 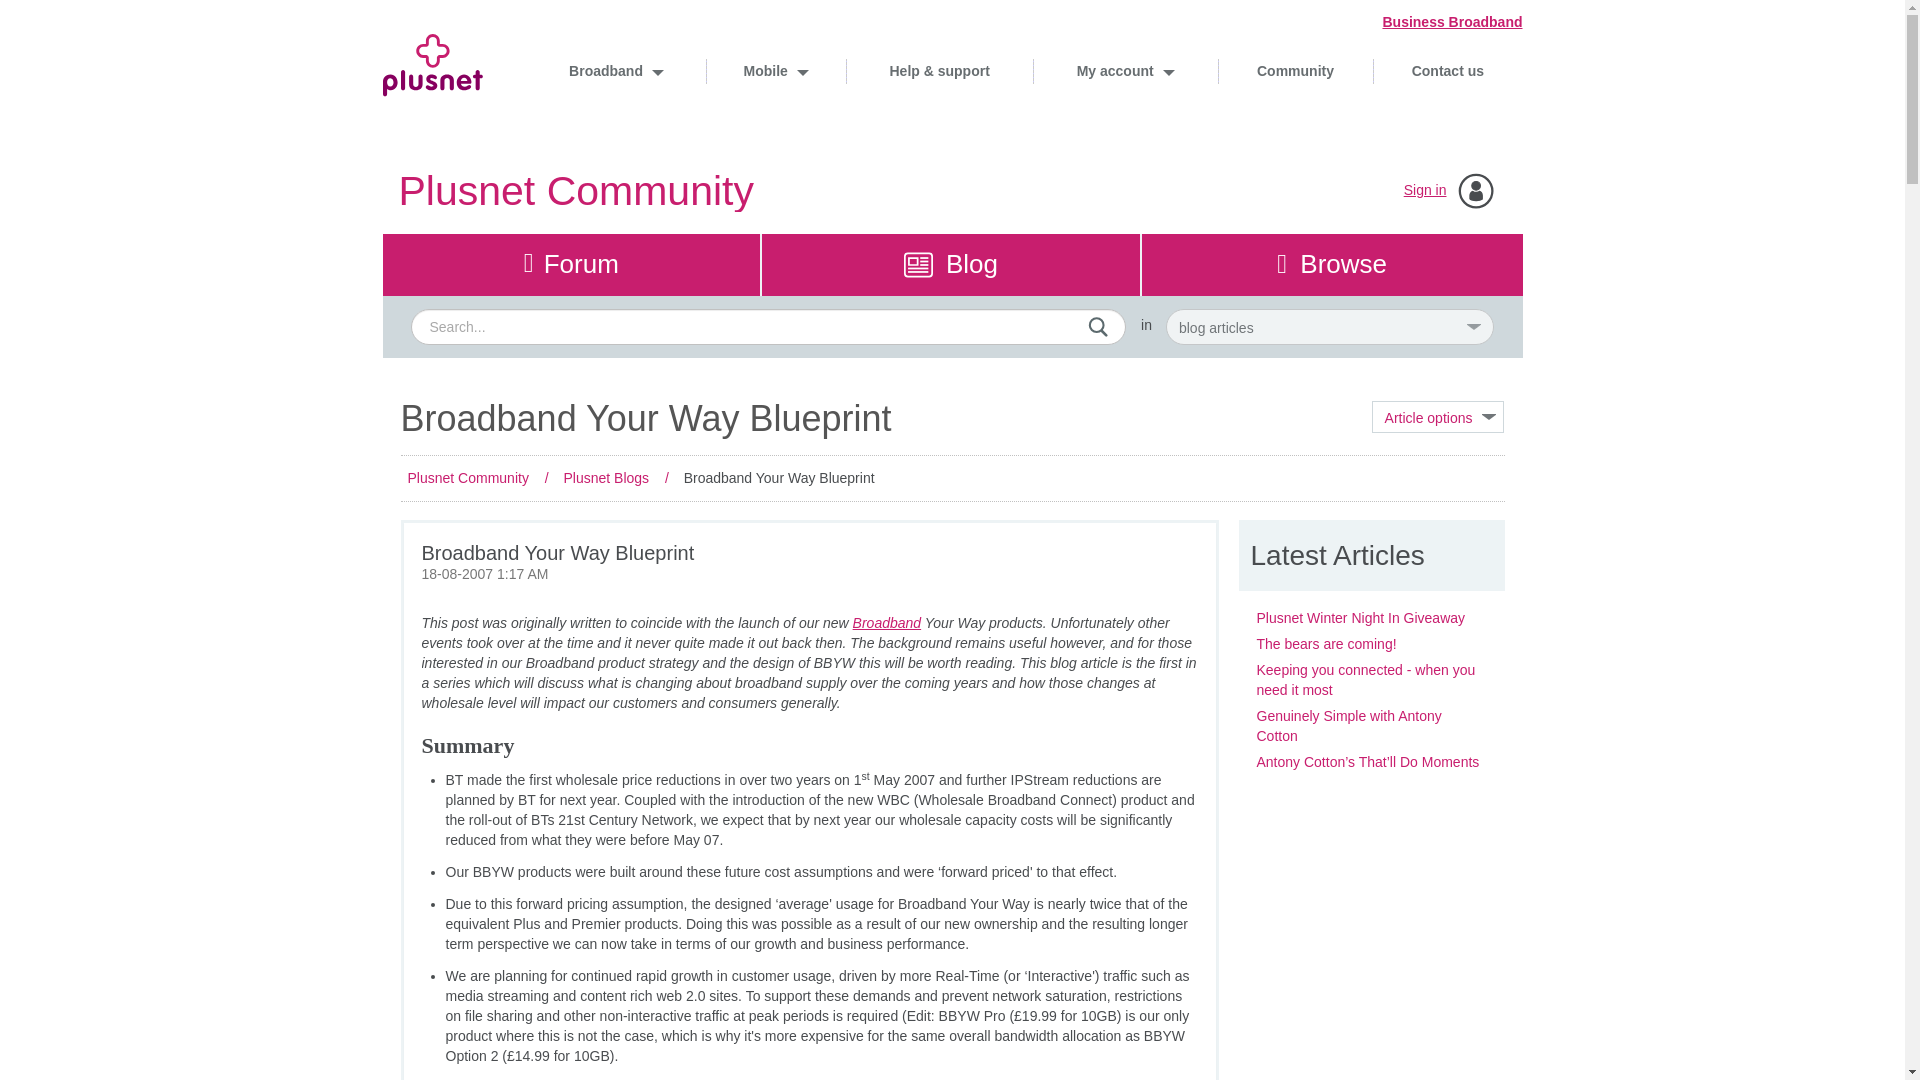 What do you see at coordinates (768, 326) in the screenshot?
I see `Search` at bounding box center [768, 326].